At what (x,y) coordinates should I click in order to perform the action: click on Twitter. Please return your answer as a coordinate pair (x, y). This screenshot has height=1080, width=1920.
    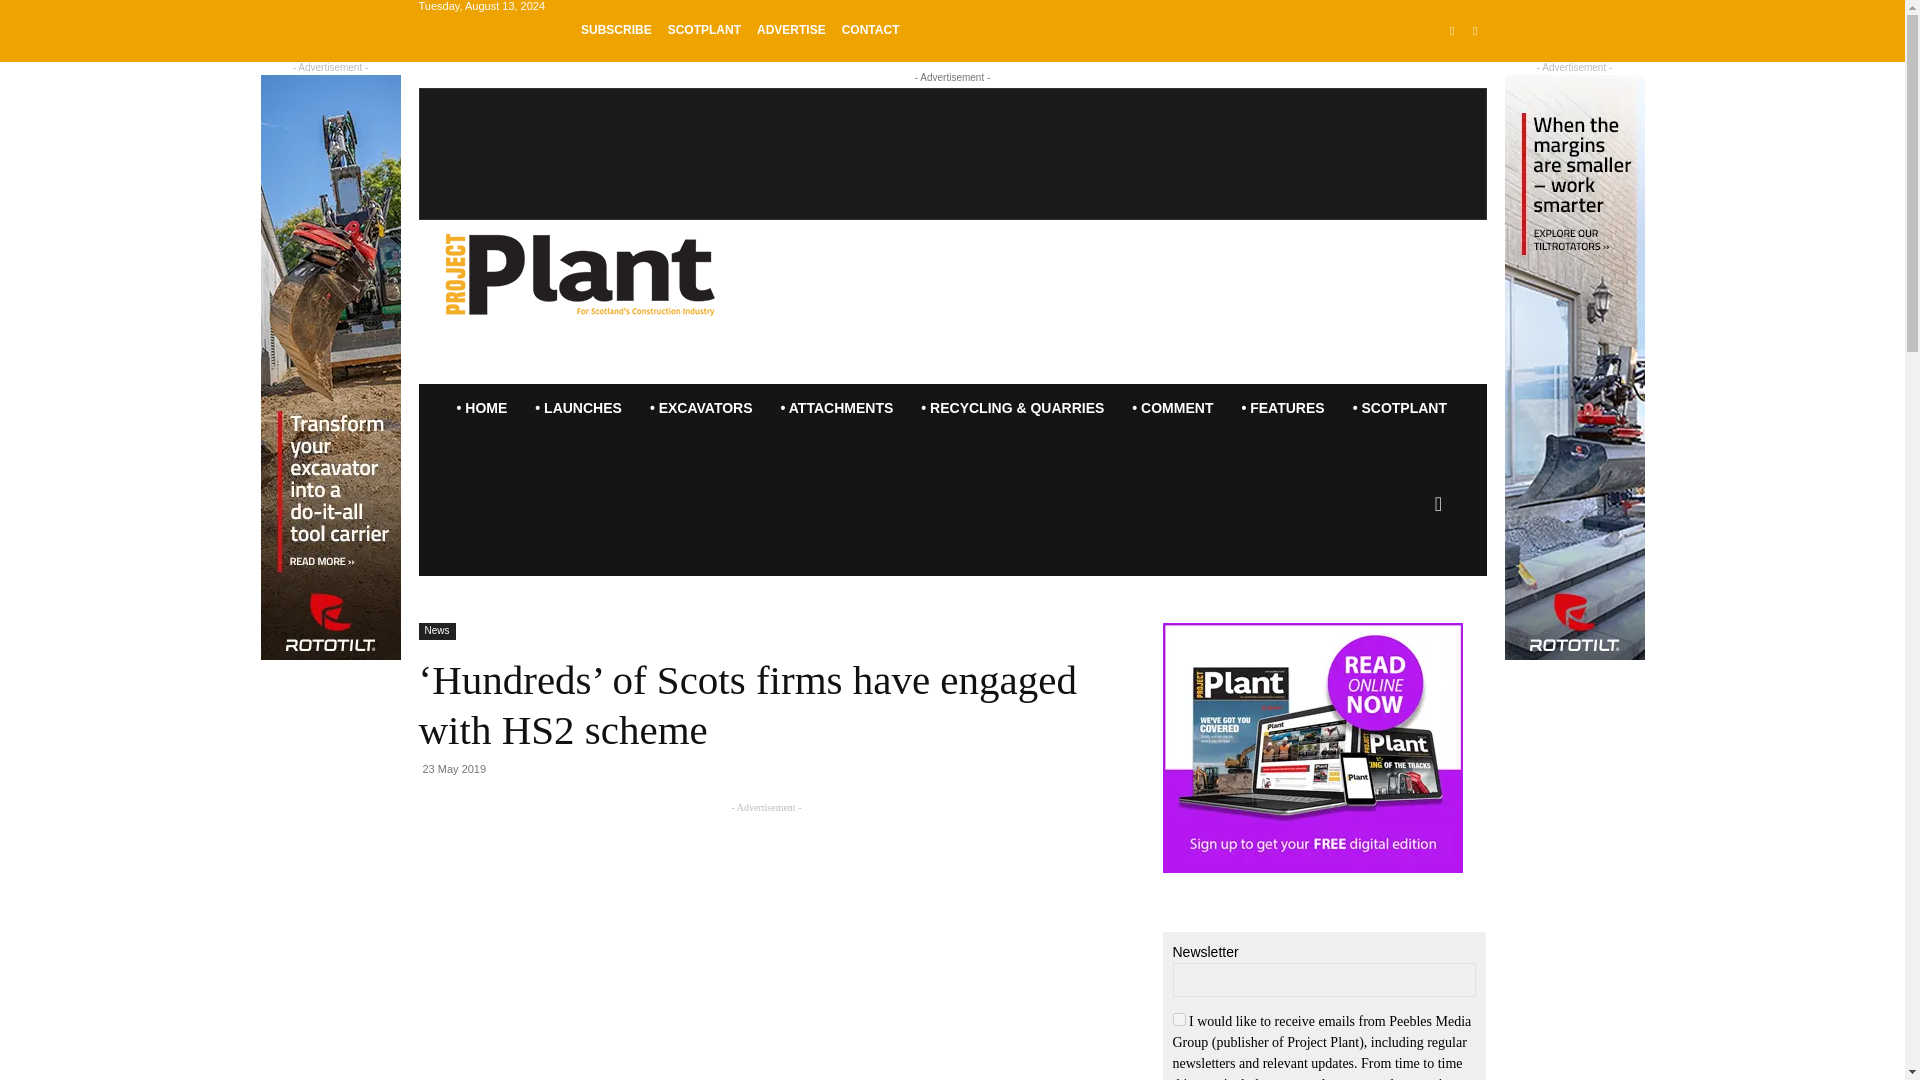
    Looking at the image, I should click on (1474, 32).